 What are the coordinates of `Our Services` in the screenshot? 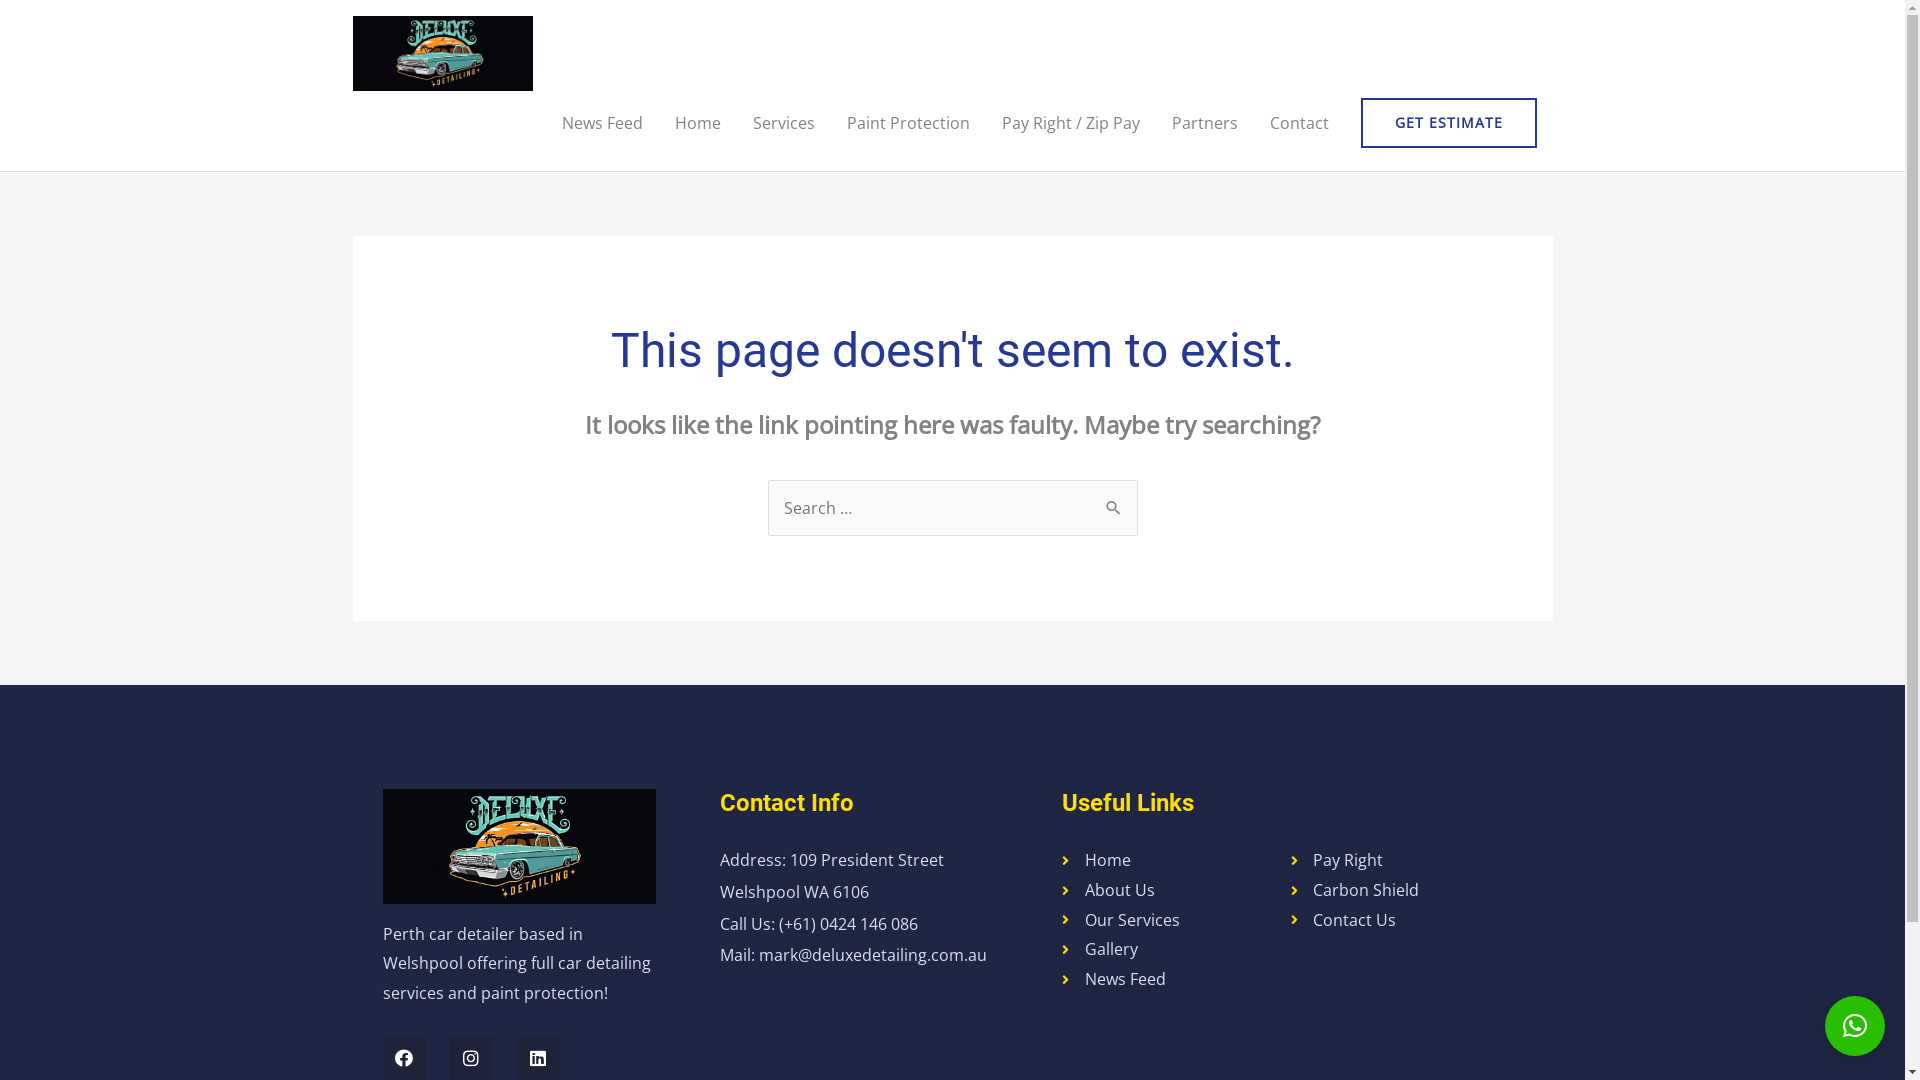 It's located at (1176, 921).